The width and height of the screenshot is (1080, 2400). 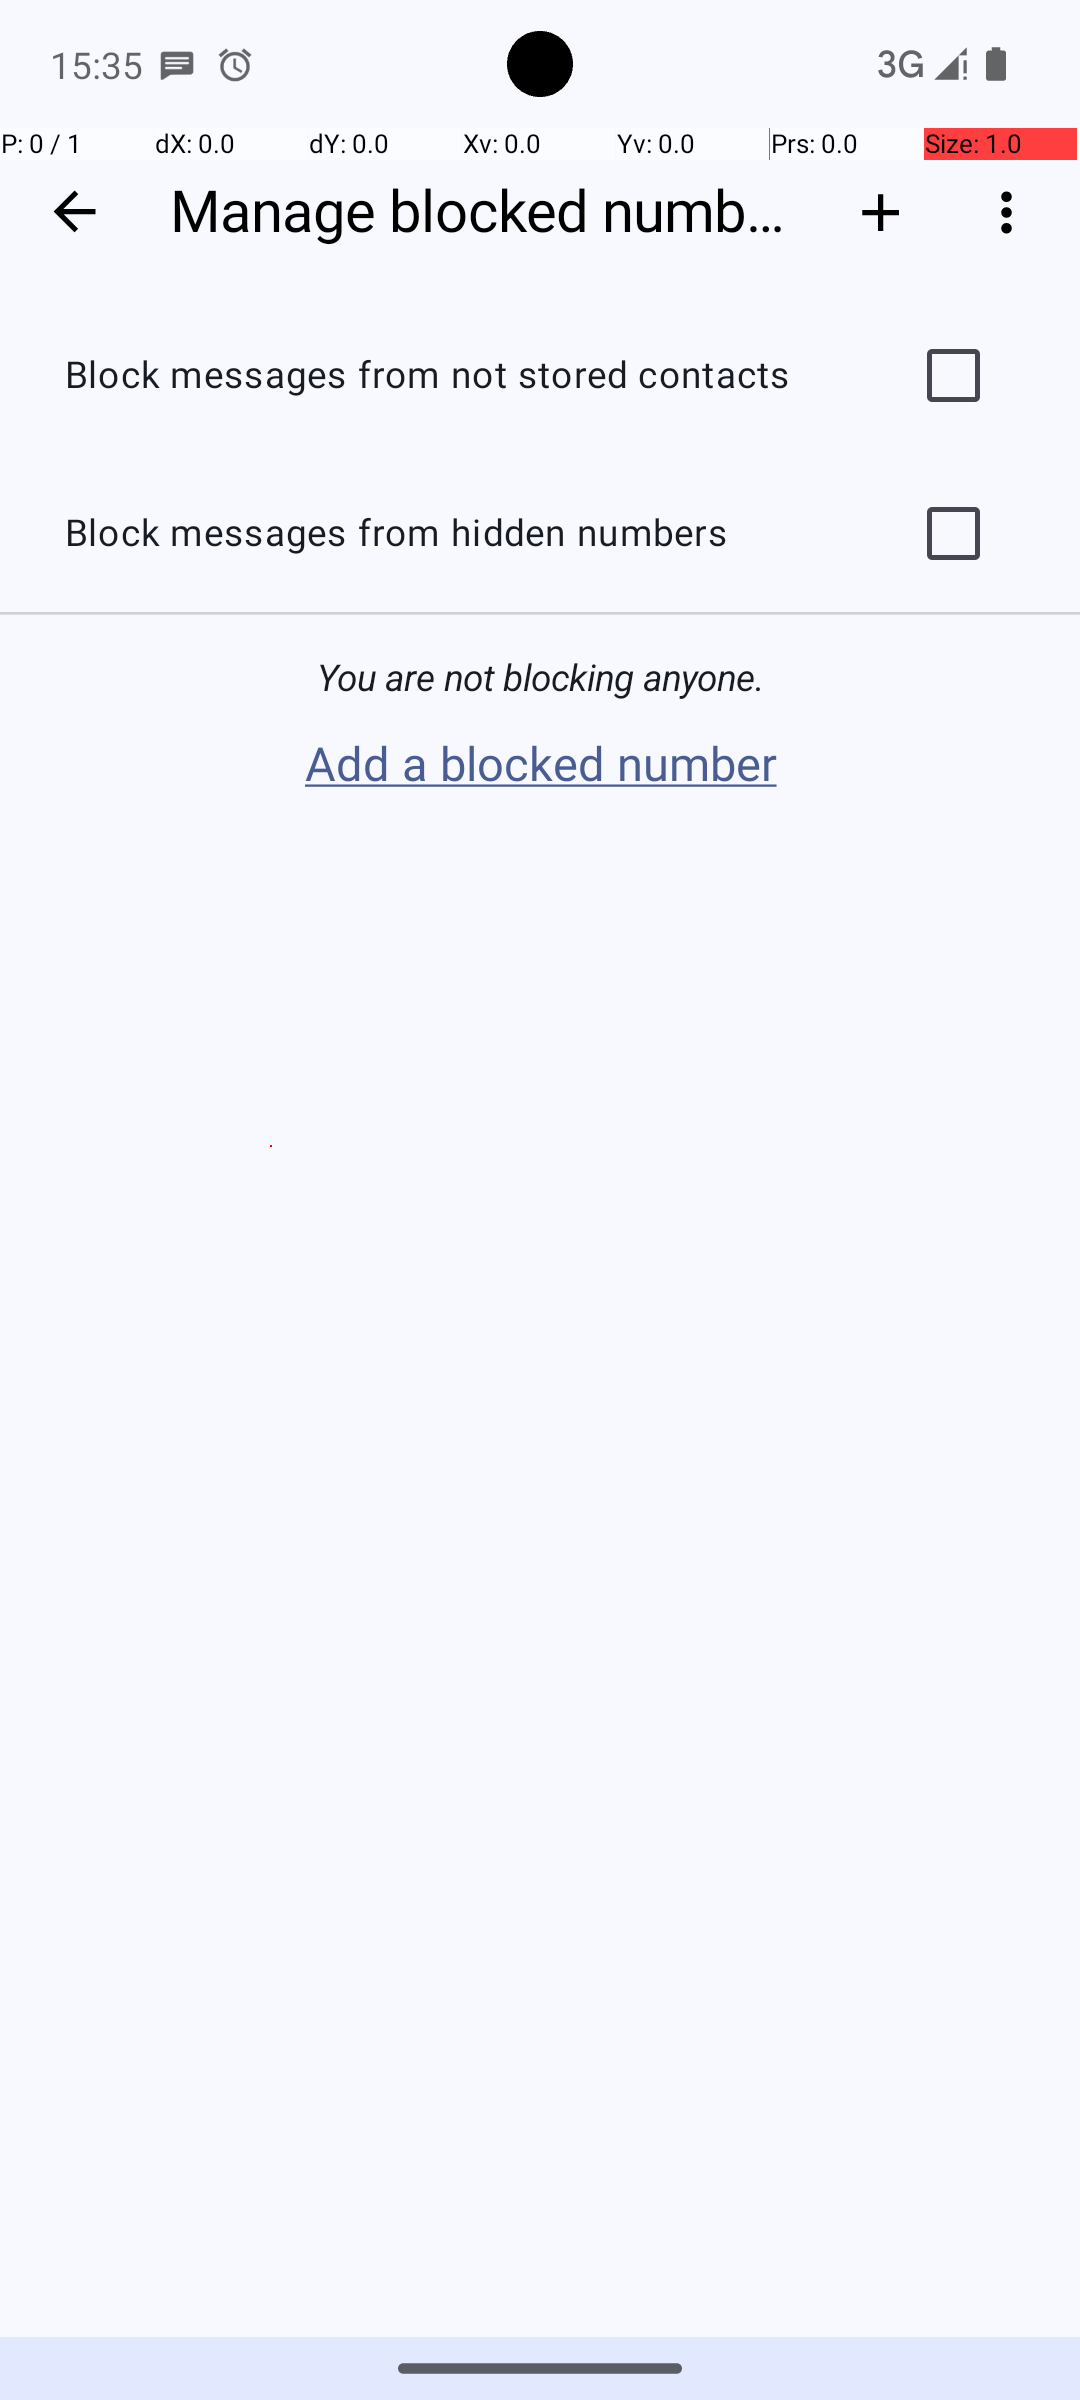 I want to click on You are not blocking anyone., so click(x=540, y=678).